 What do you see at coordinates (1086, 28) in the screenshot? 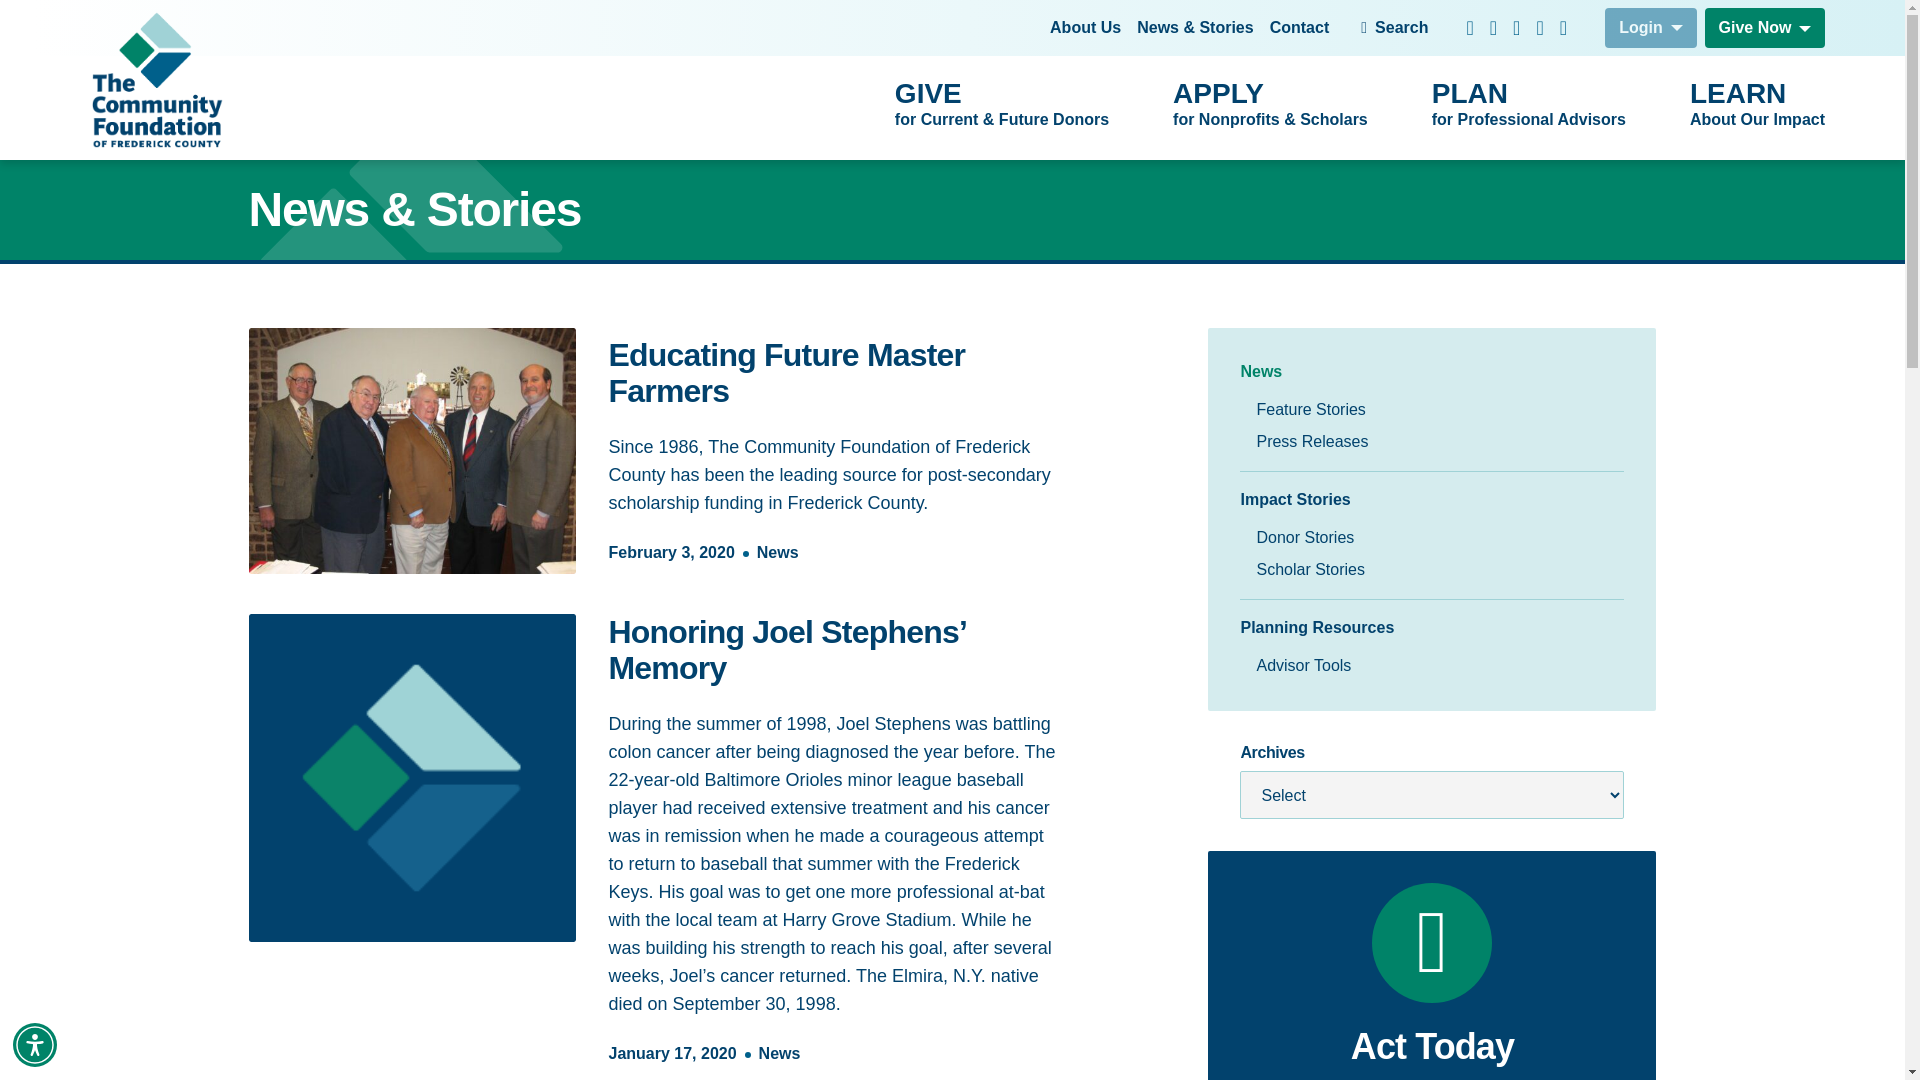
I see `Search` at bounding box center [1086, 28].